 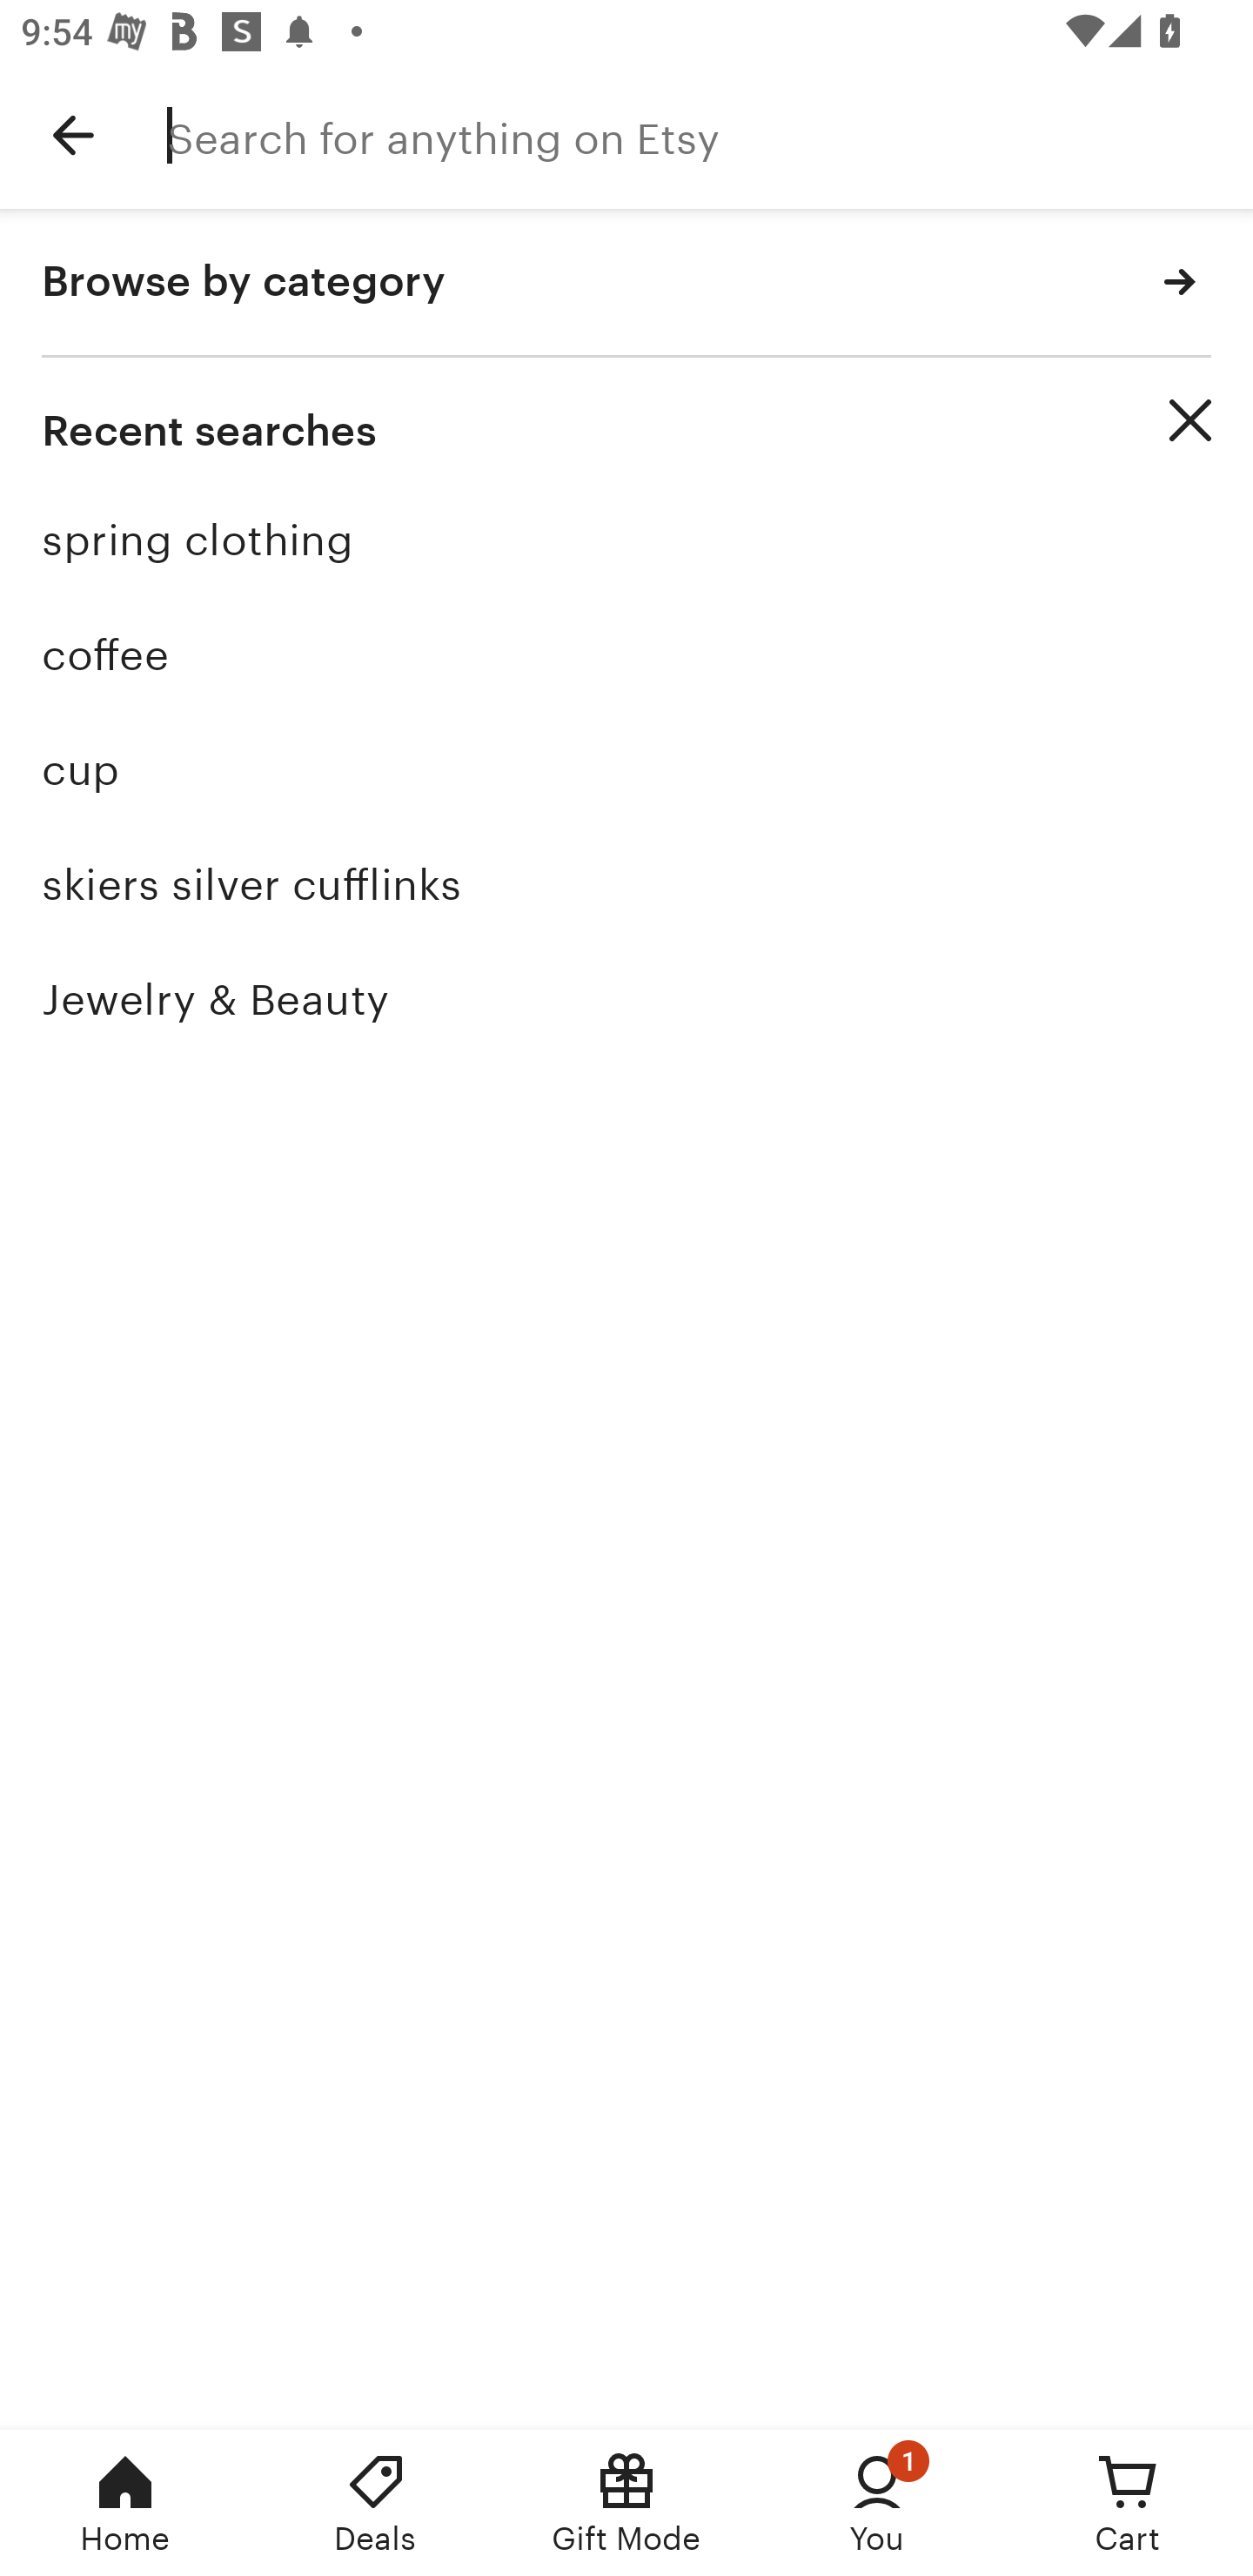 What do you see at coordinates (626, 283) in the screenshot?
I see `Browse by category` at bounding box center [626, 283].